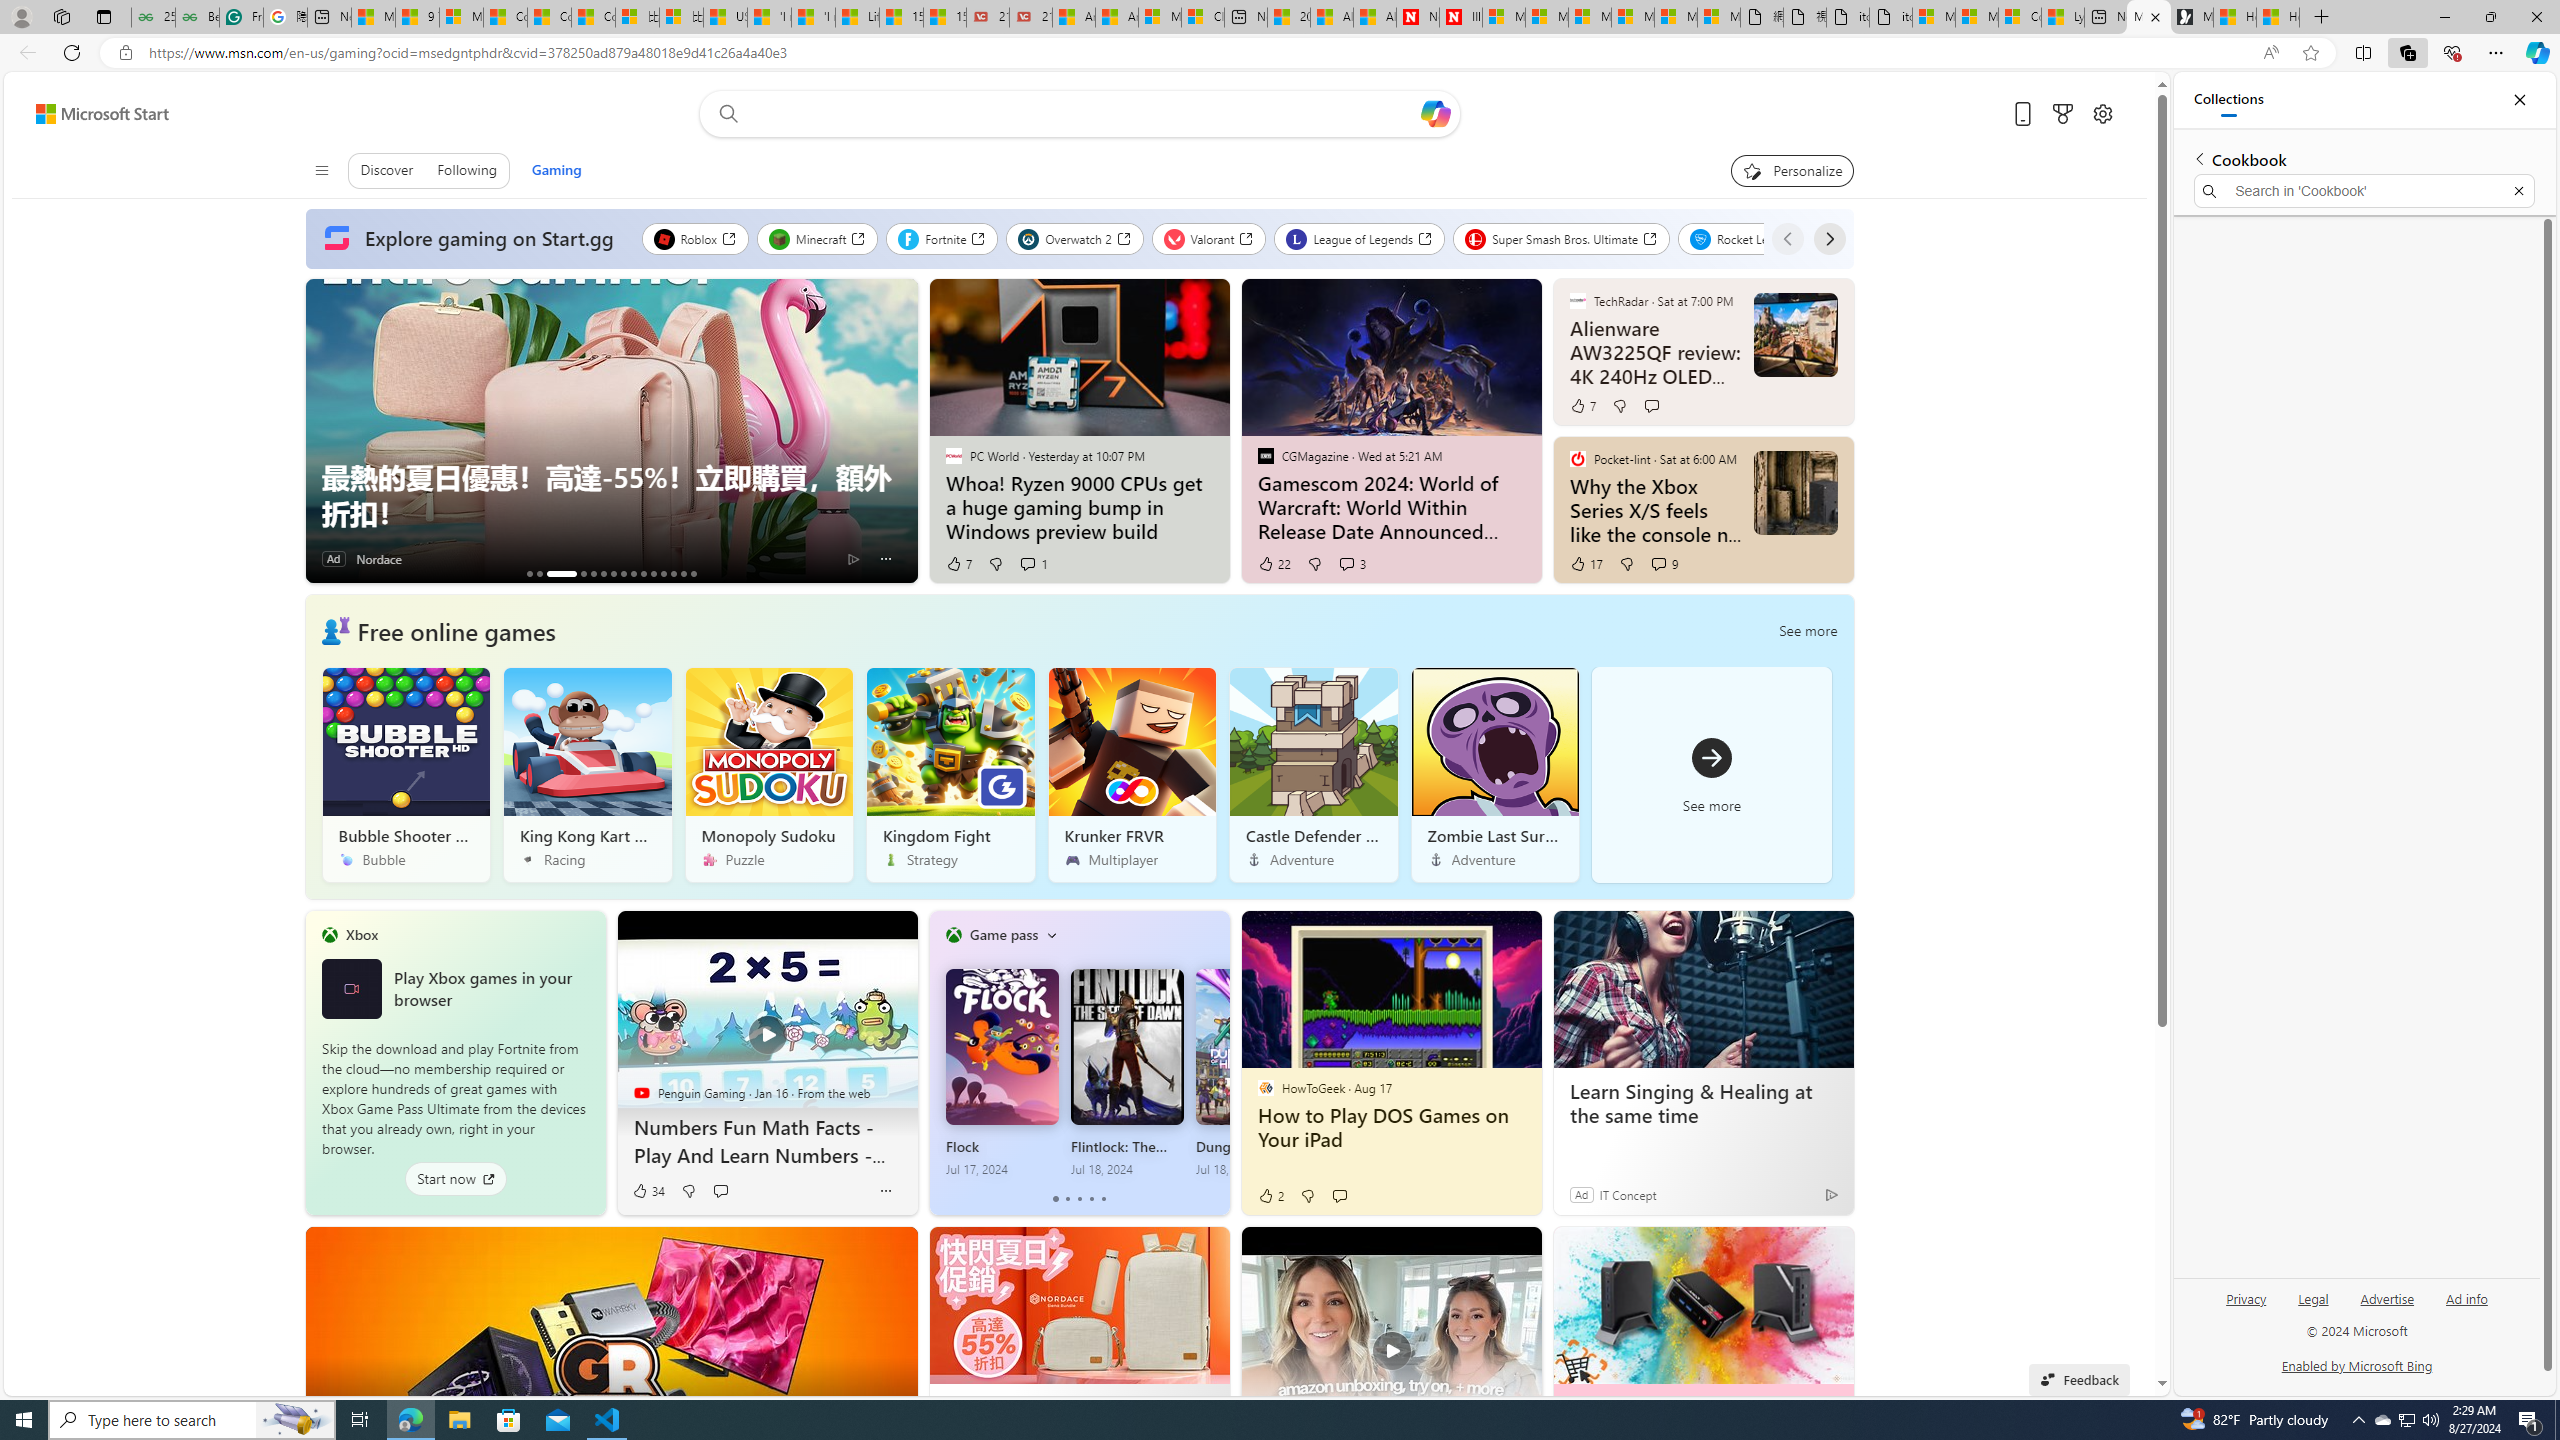 The width and height of the screenshot is (2560, 1440). I want to click on Search in 'Cookbook', so click(2365, 191).